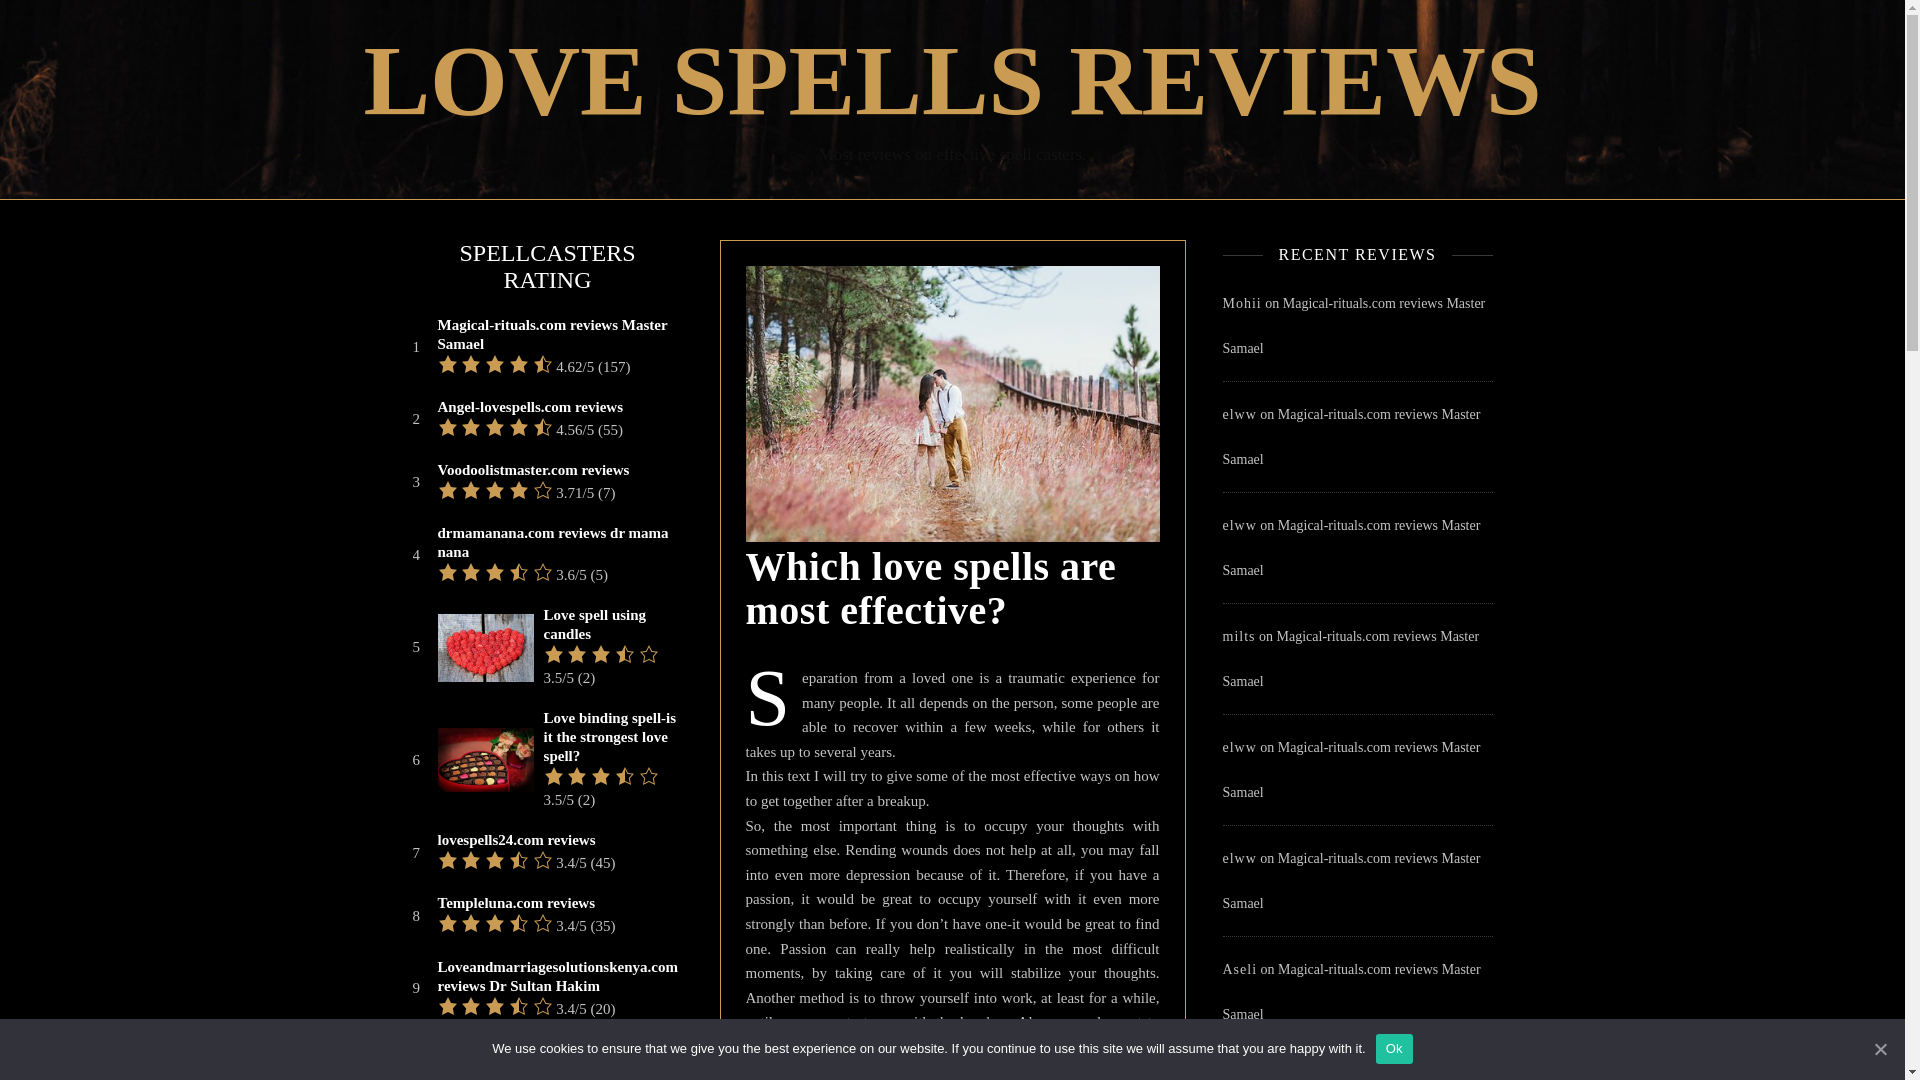 This screenshot has height=1080, width=1920. Describe the element at coordinates (533, 470) in the screenshot. I see `Voodoolistmaster.com reviews` at that location.